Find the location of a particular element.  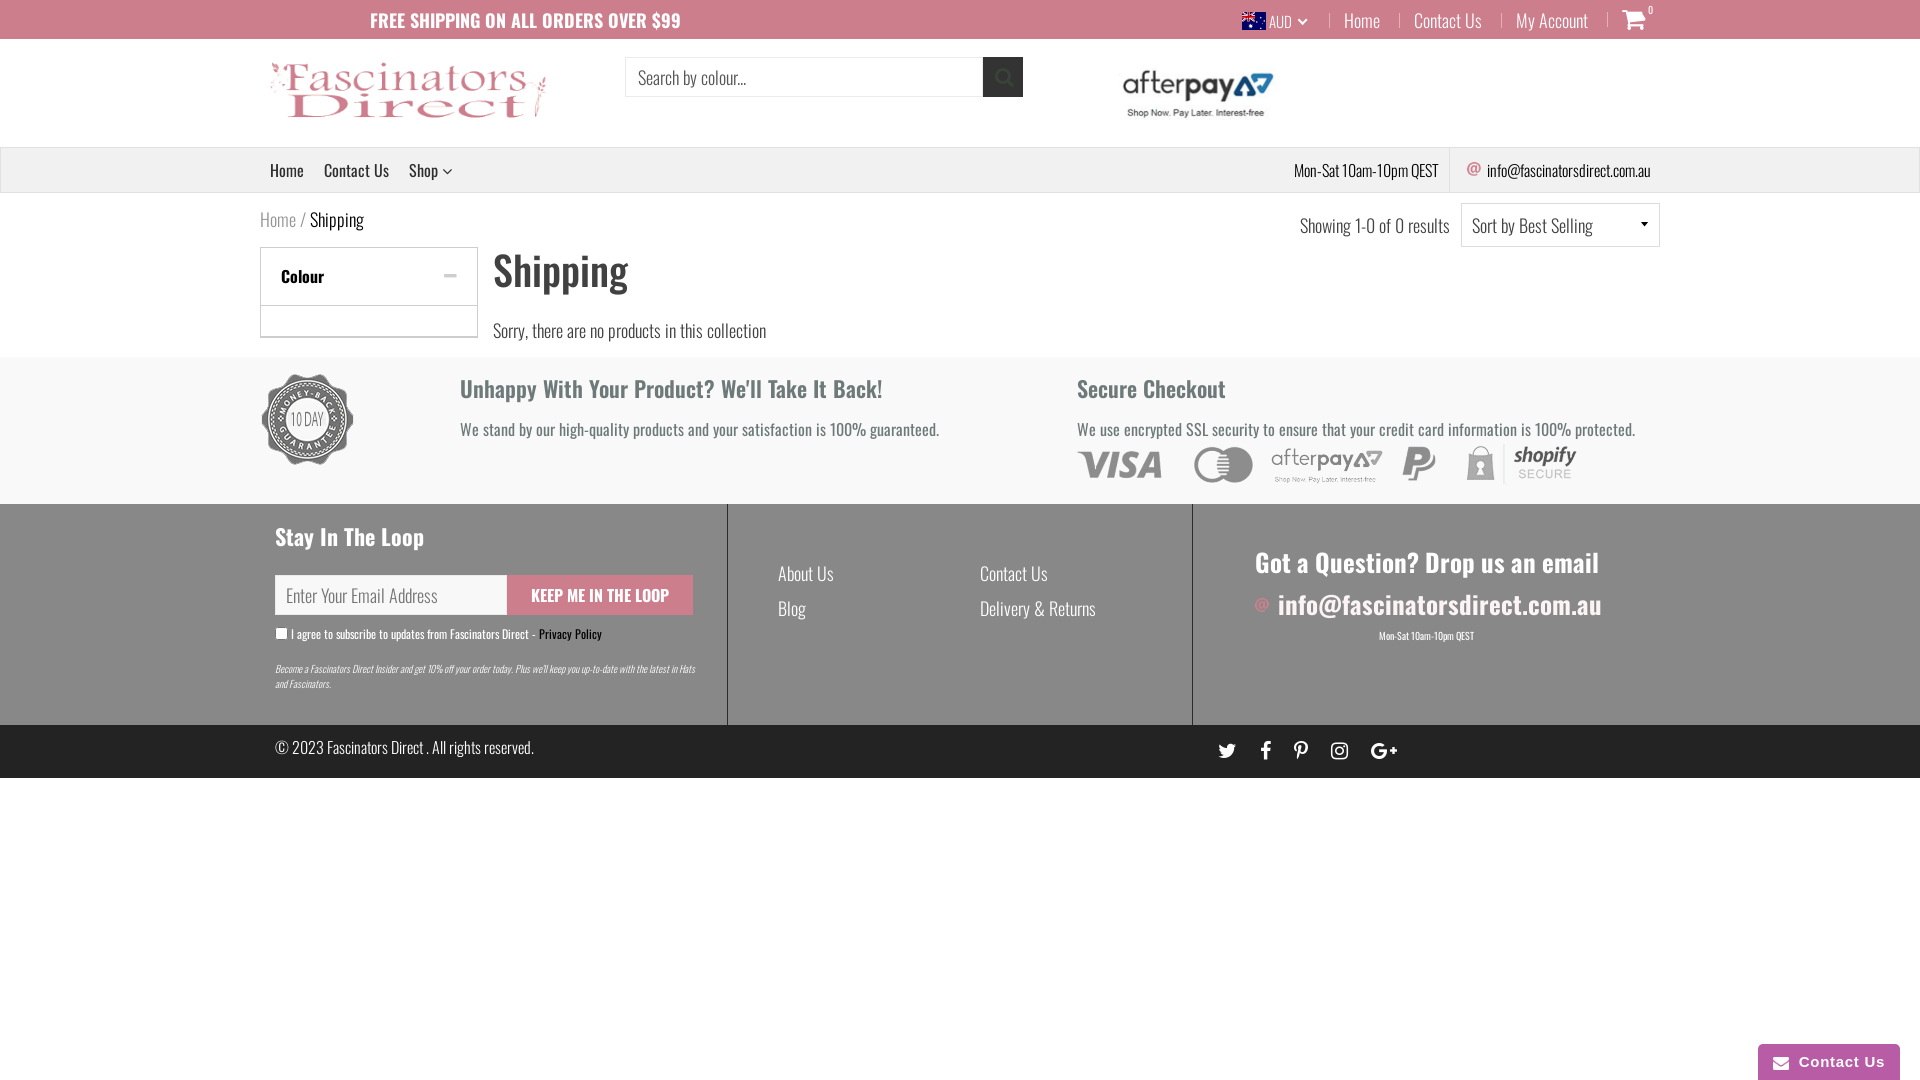

info@fascinatorsdirect.com.au is located at coordinates (1427, 604).